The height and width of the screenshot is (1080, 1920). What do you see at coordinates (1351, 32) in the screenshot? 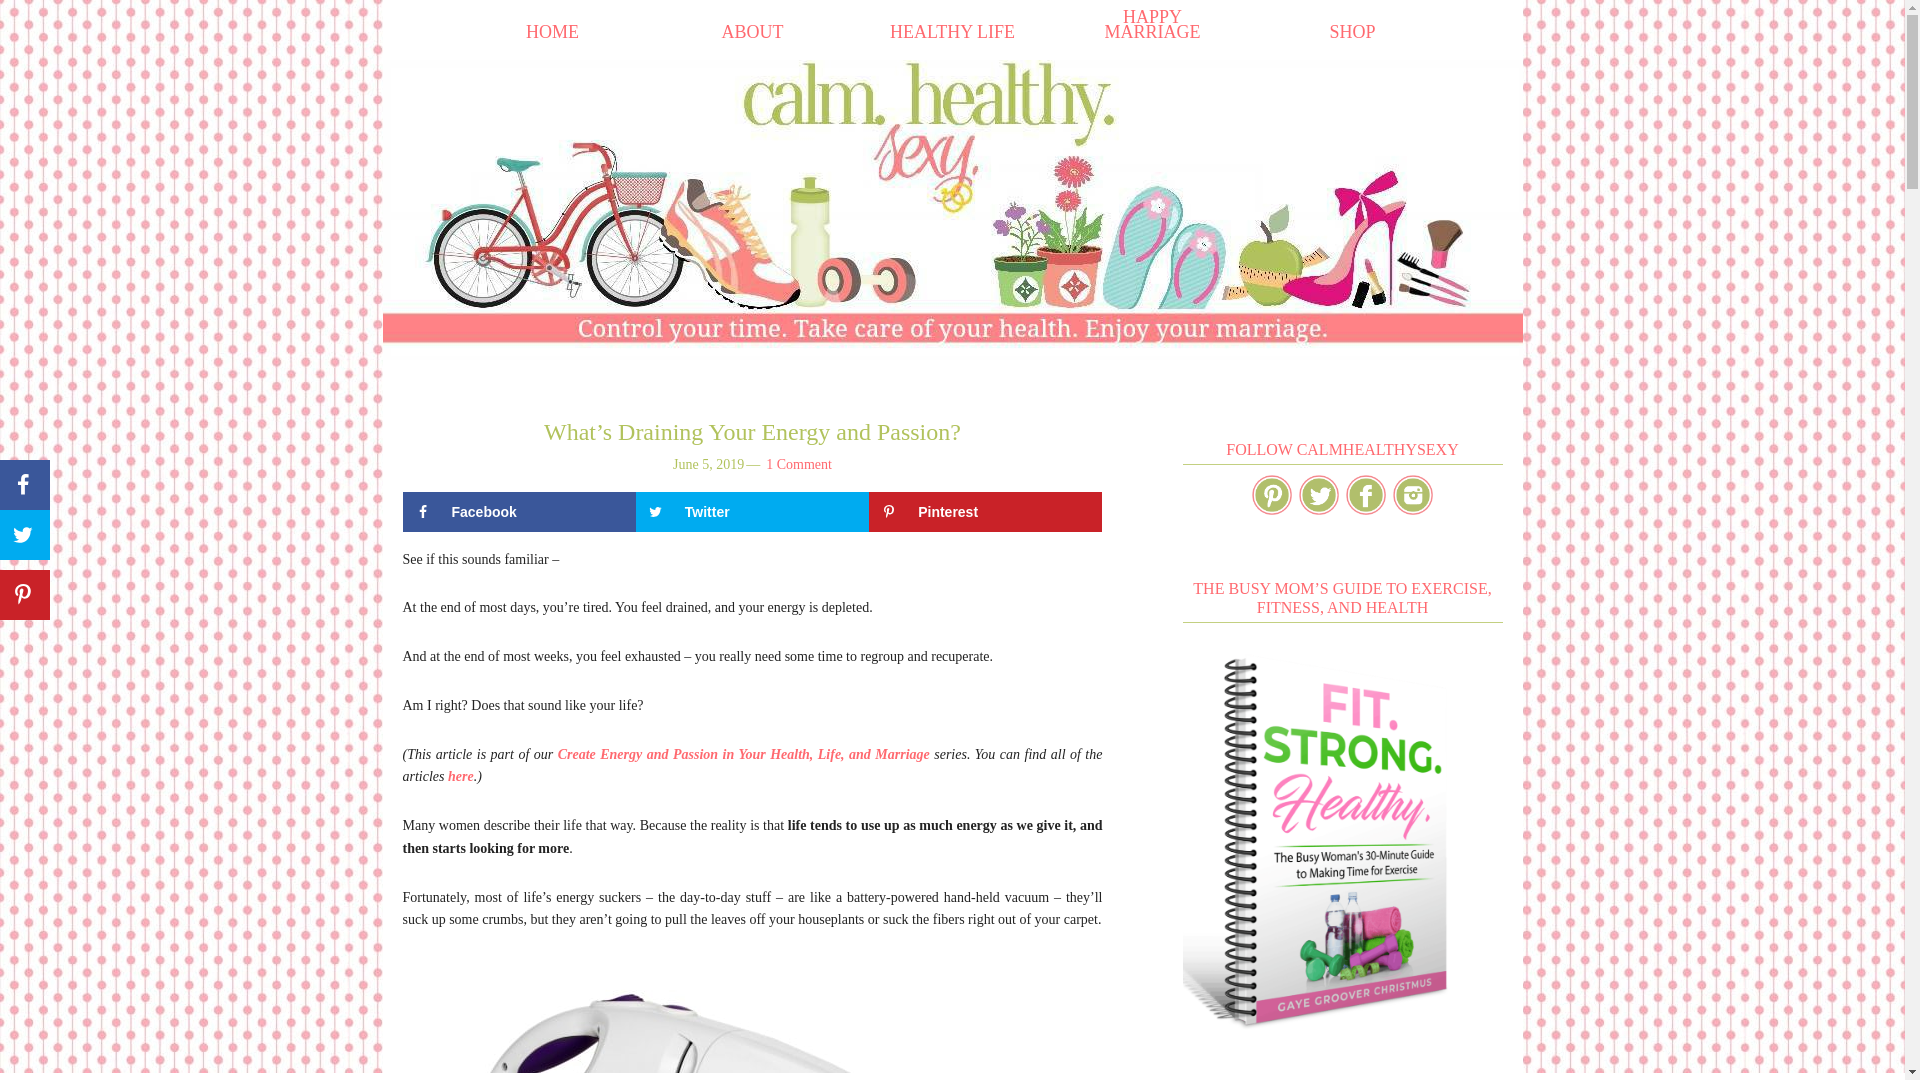
I see `Shop` at bounding box center [1351, 32].